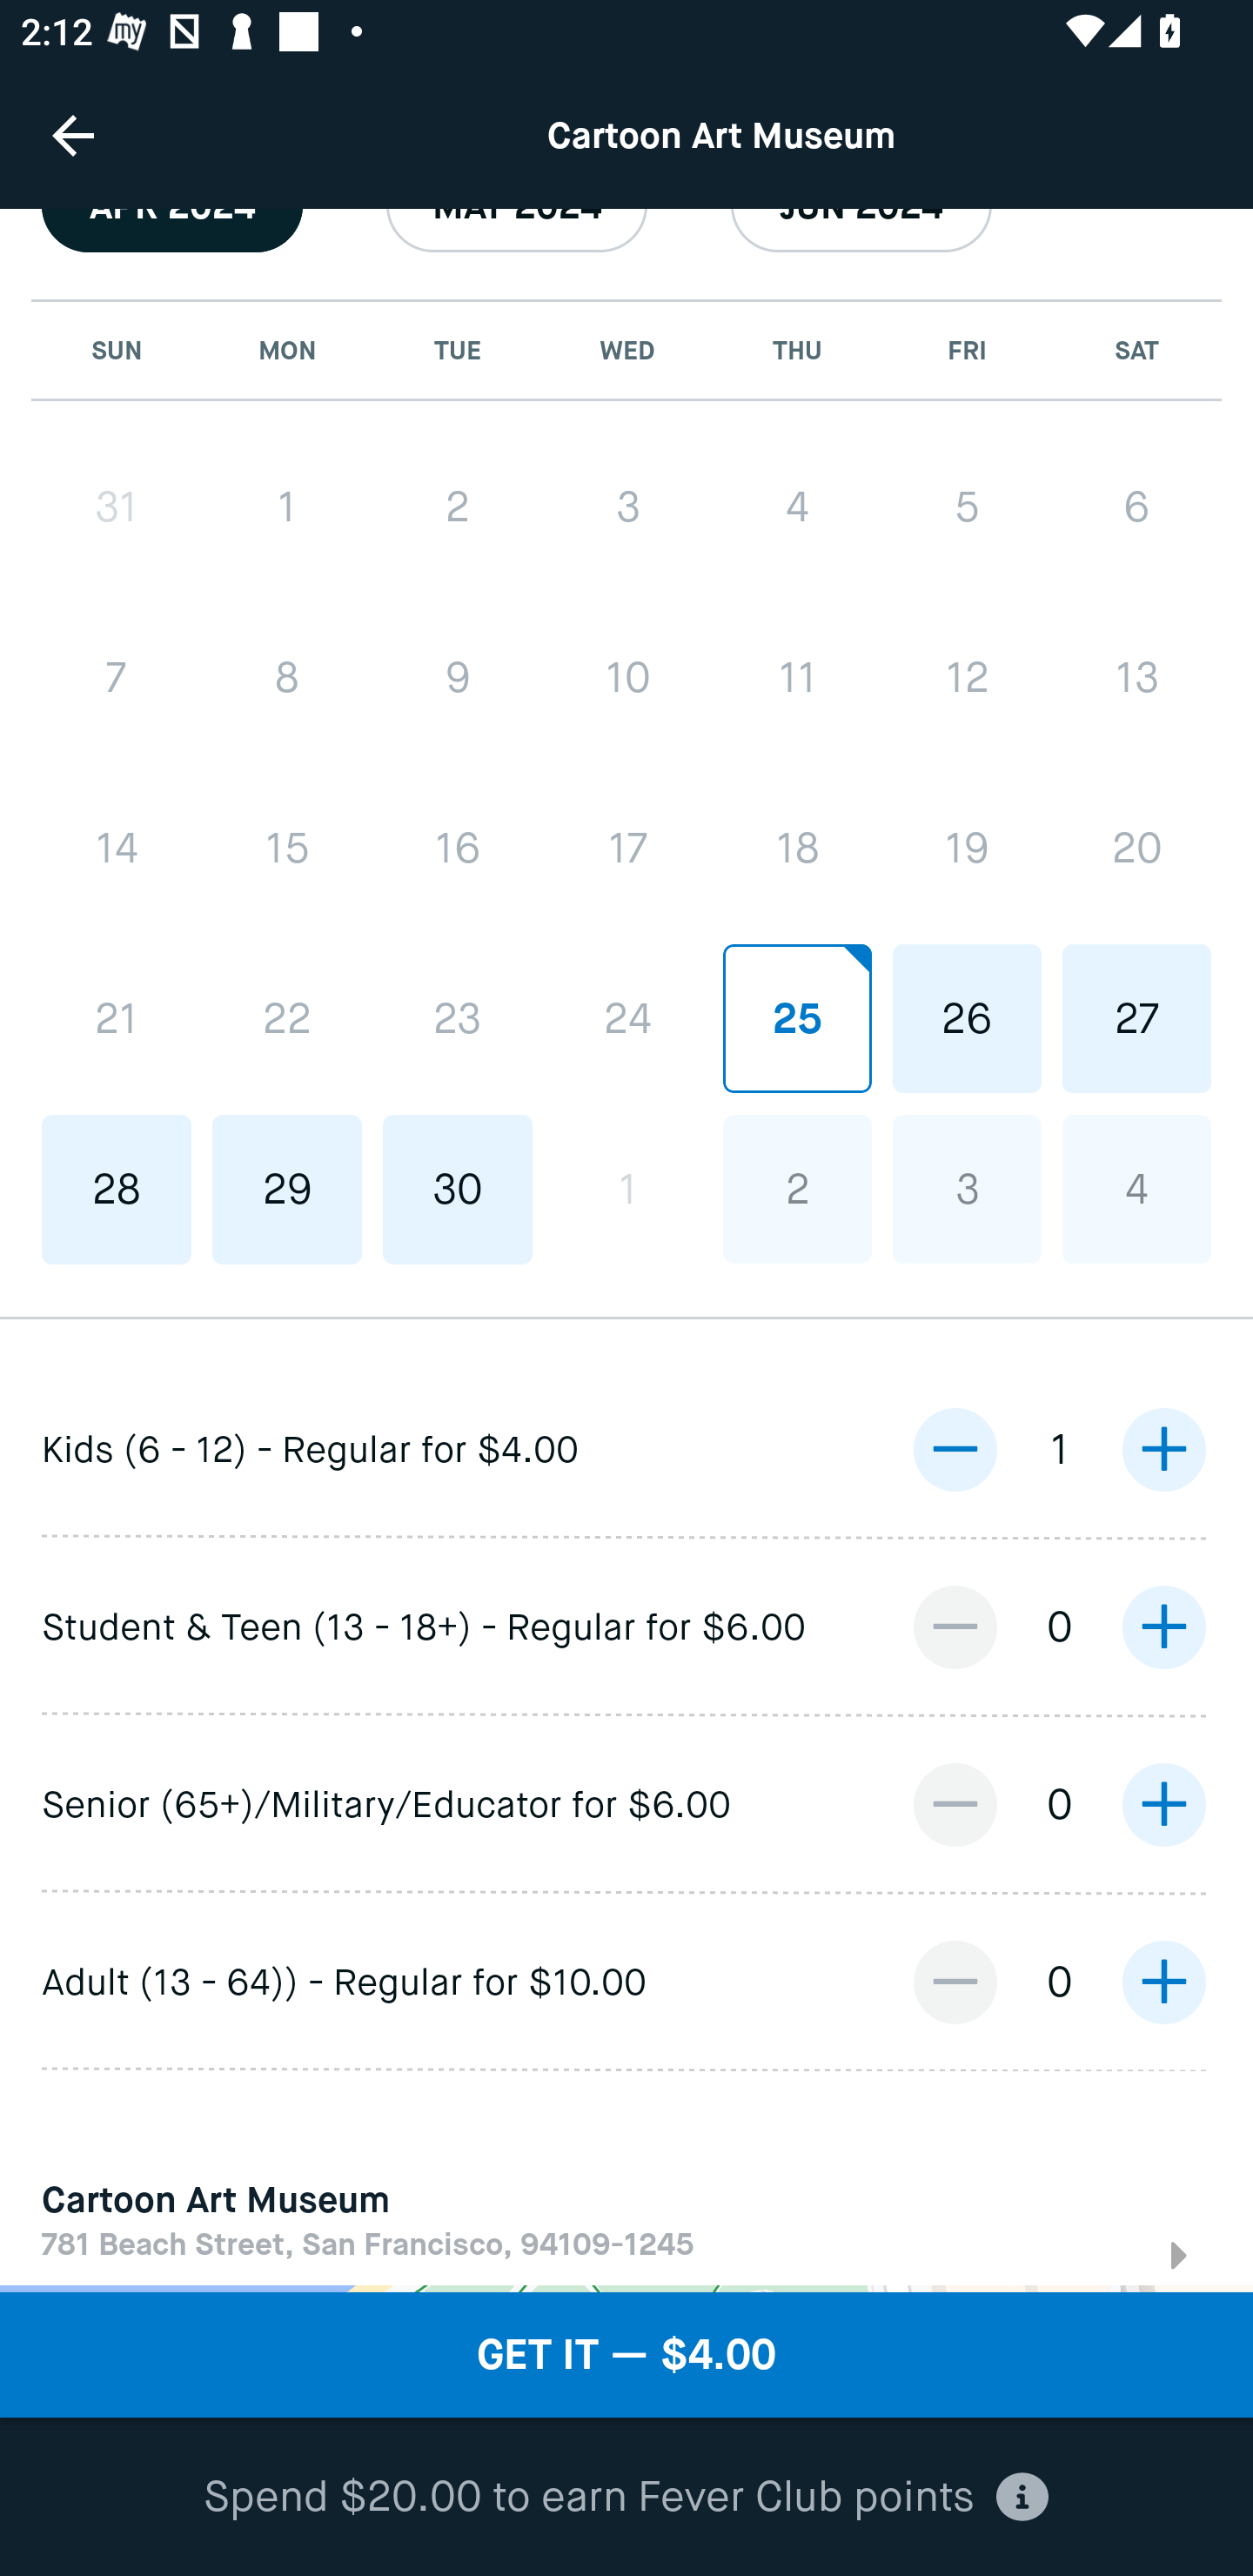 The image size is (1253, 2576). Describe the element at coordinates (955, 1450) in the screenshot. I see `decrease` at that location.